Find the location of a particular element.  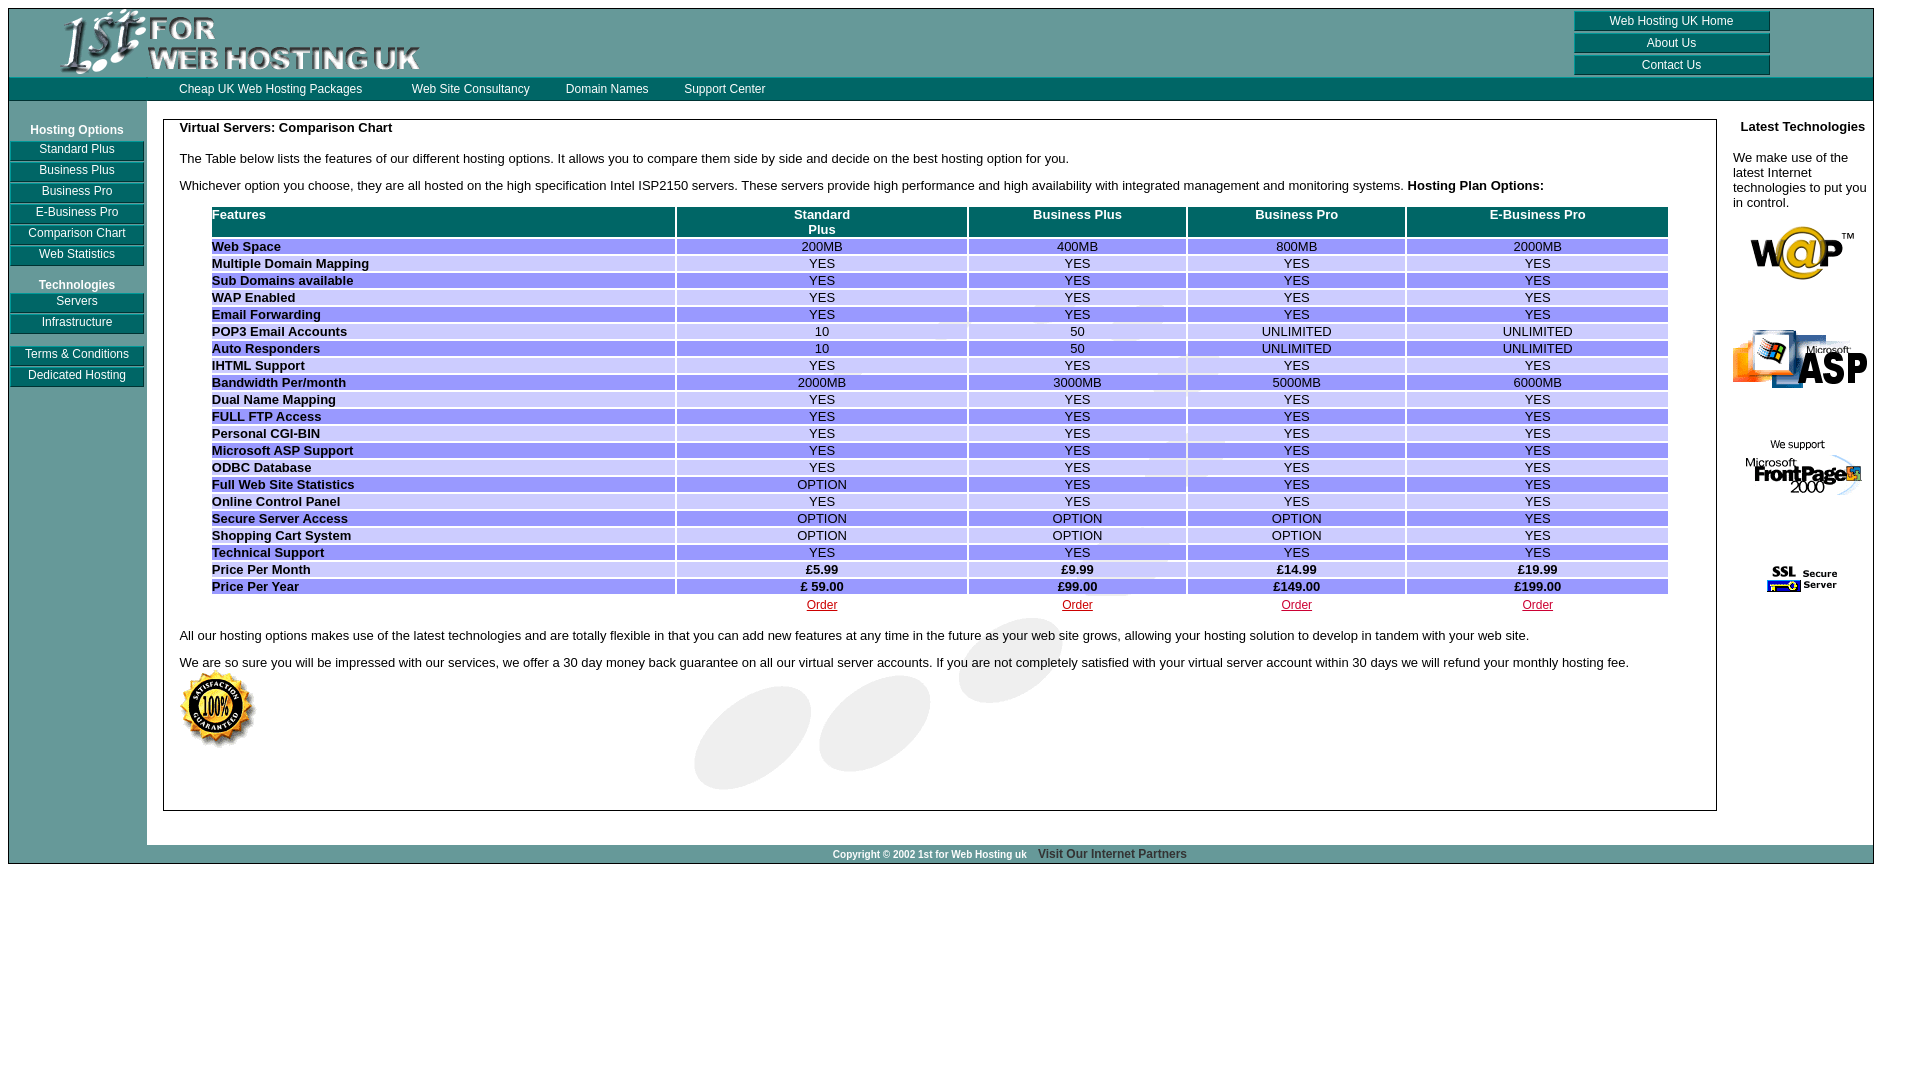

Dedicated Hosting is located at coordinates (77, 375).